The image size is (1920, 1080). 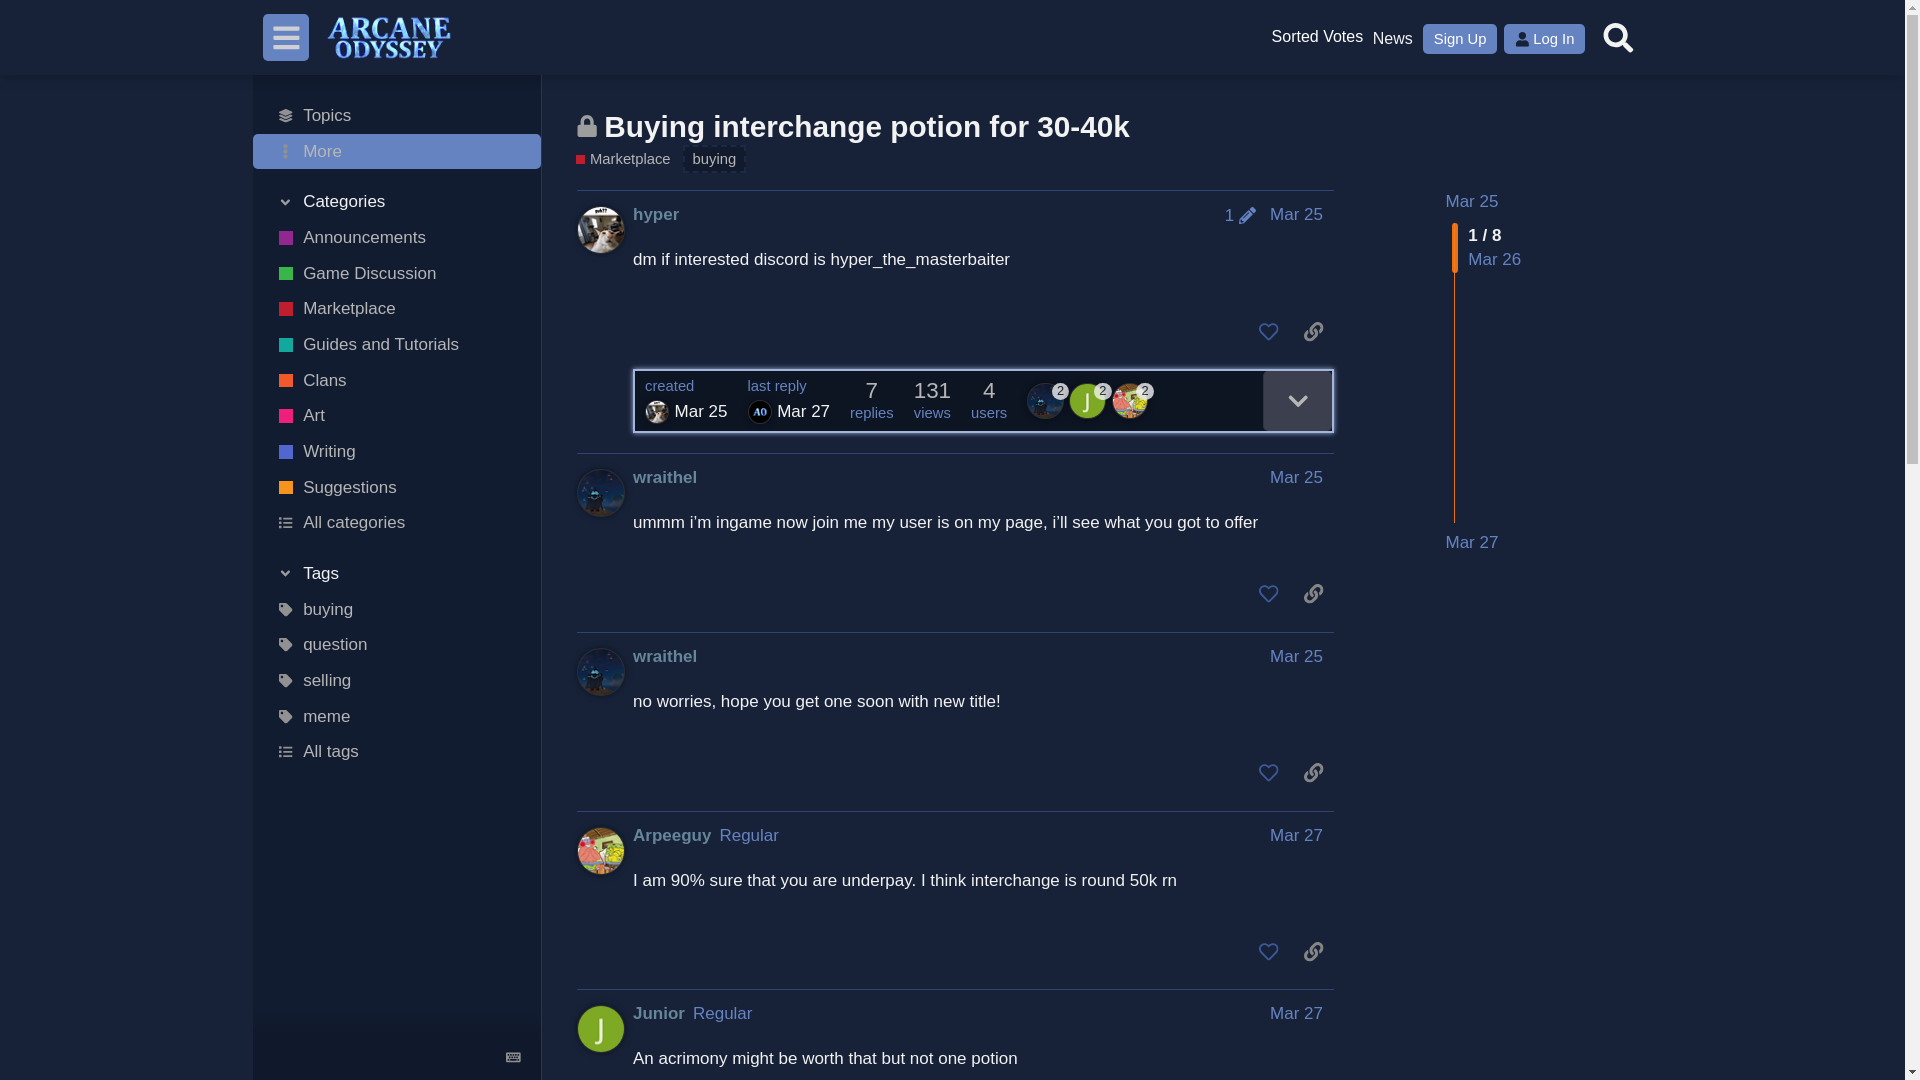 What do you see at coordinates (286, 37) in the screenshot?
I see `Hide sidebar` at bounding box center [286, 37].